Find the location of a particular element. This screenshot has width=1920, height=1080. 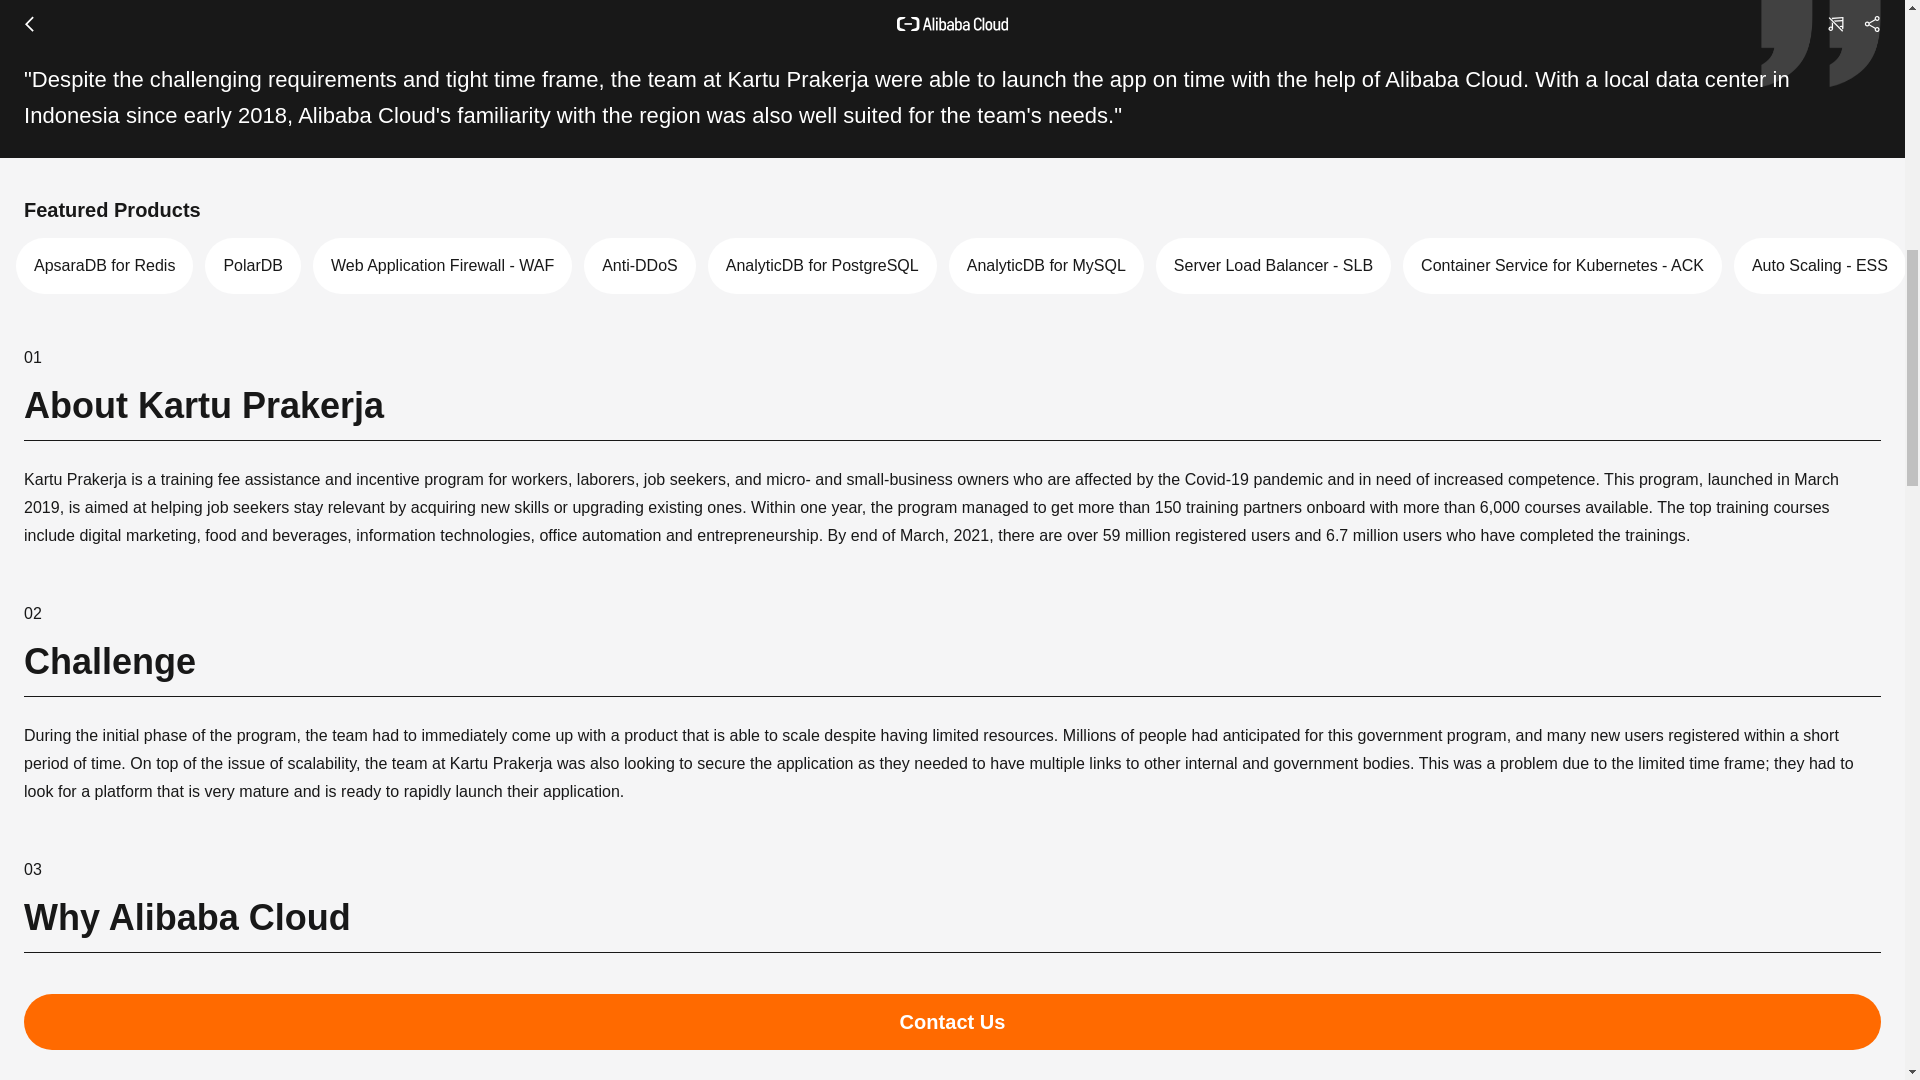

ApsaraDB for Redis is located at coordinates (104, 265).